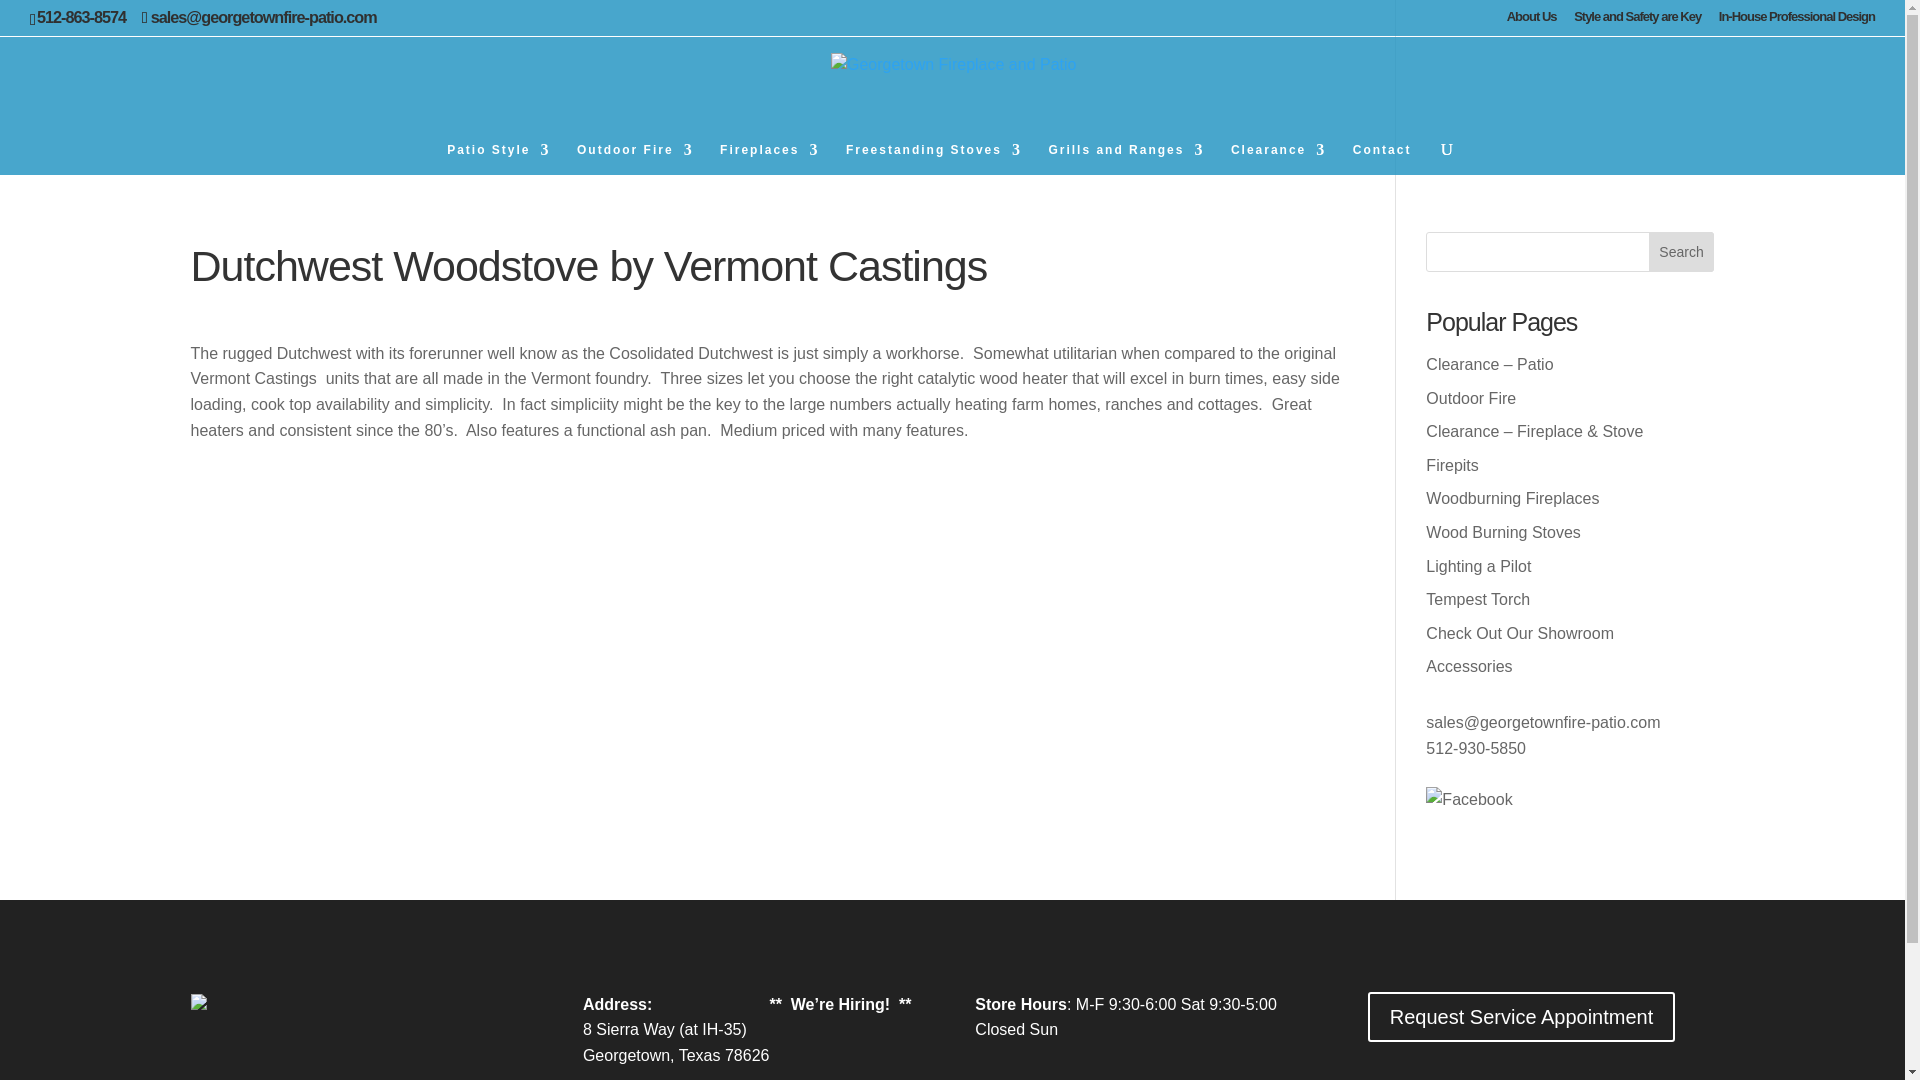  What do you see at coordinates (1638, 21) in the screenshot?
I see `Style and Safety are Key` at bounding box center [1638, 21].